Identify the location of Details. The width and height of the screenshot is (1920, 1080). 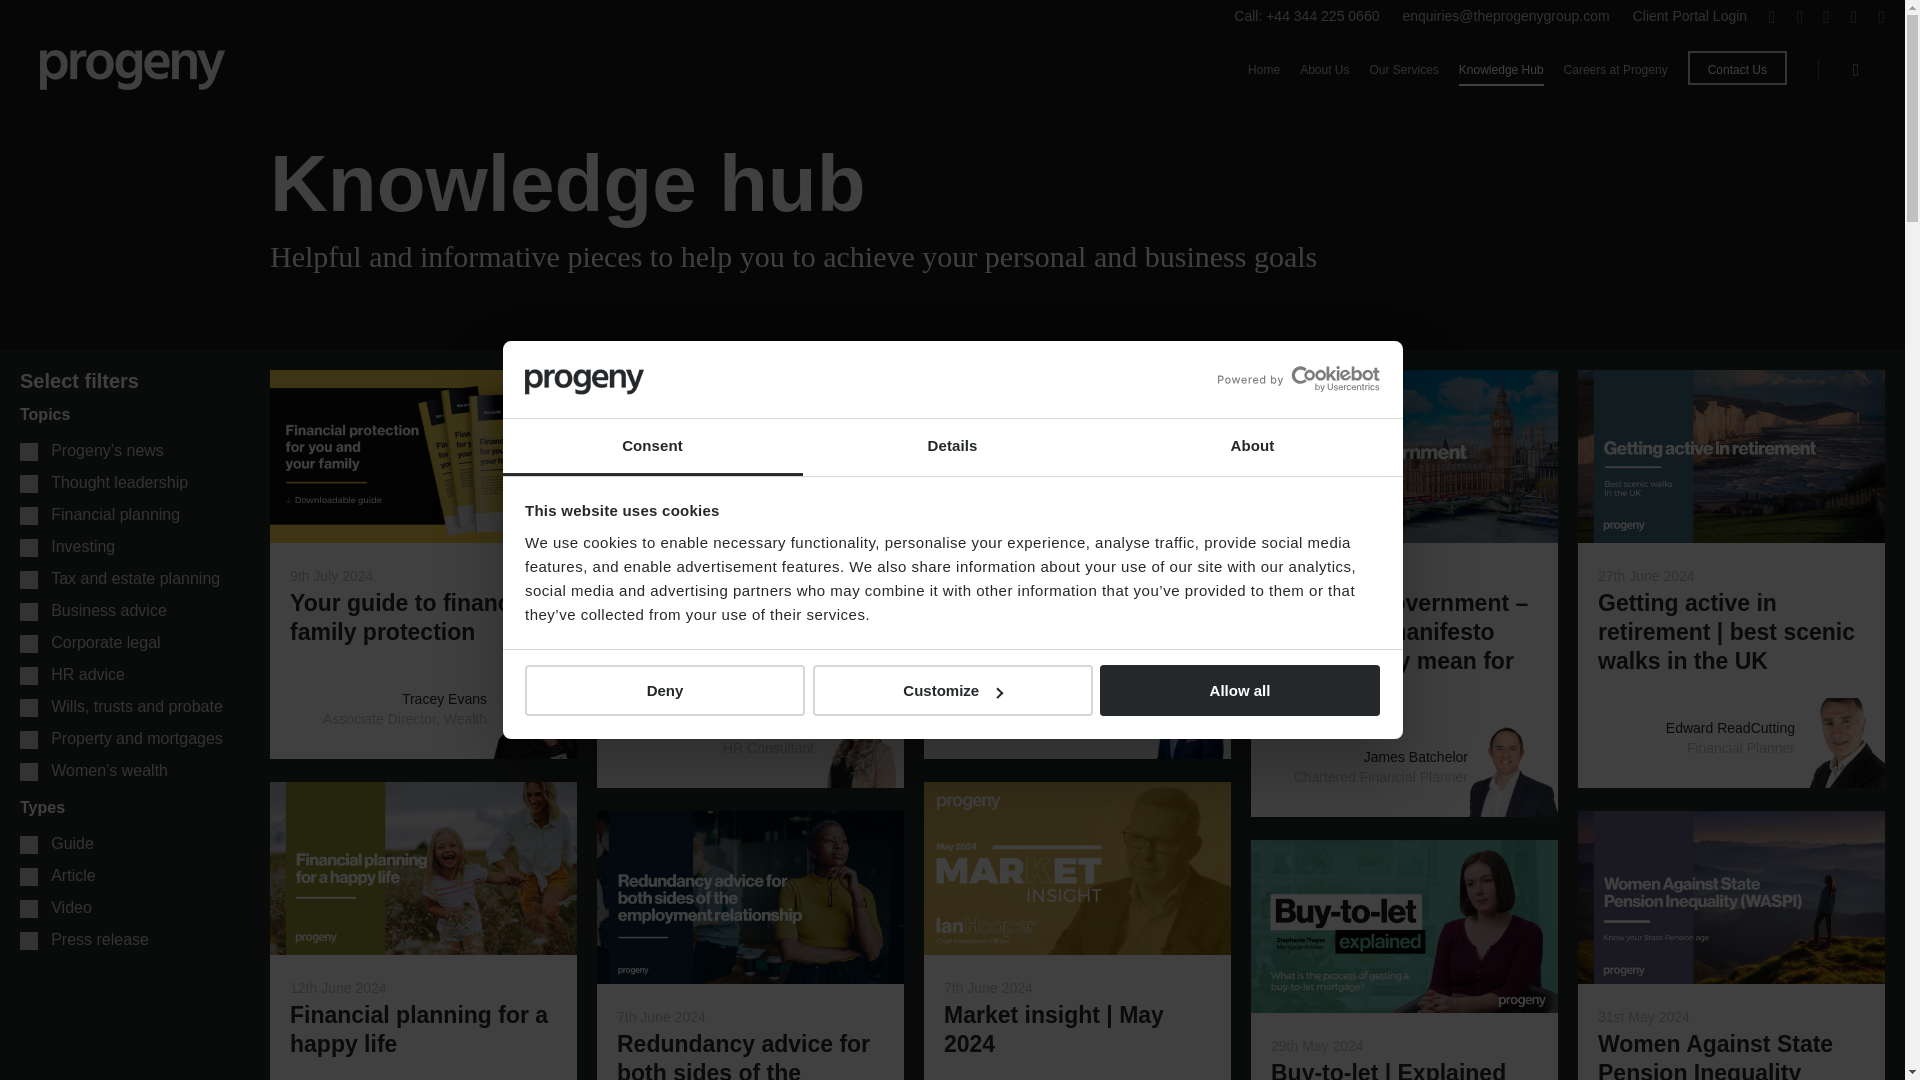
(952, 448).